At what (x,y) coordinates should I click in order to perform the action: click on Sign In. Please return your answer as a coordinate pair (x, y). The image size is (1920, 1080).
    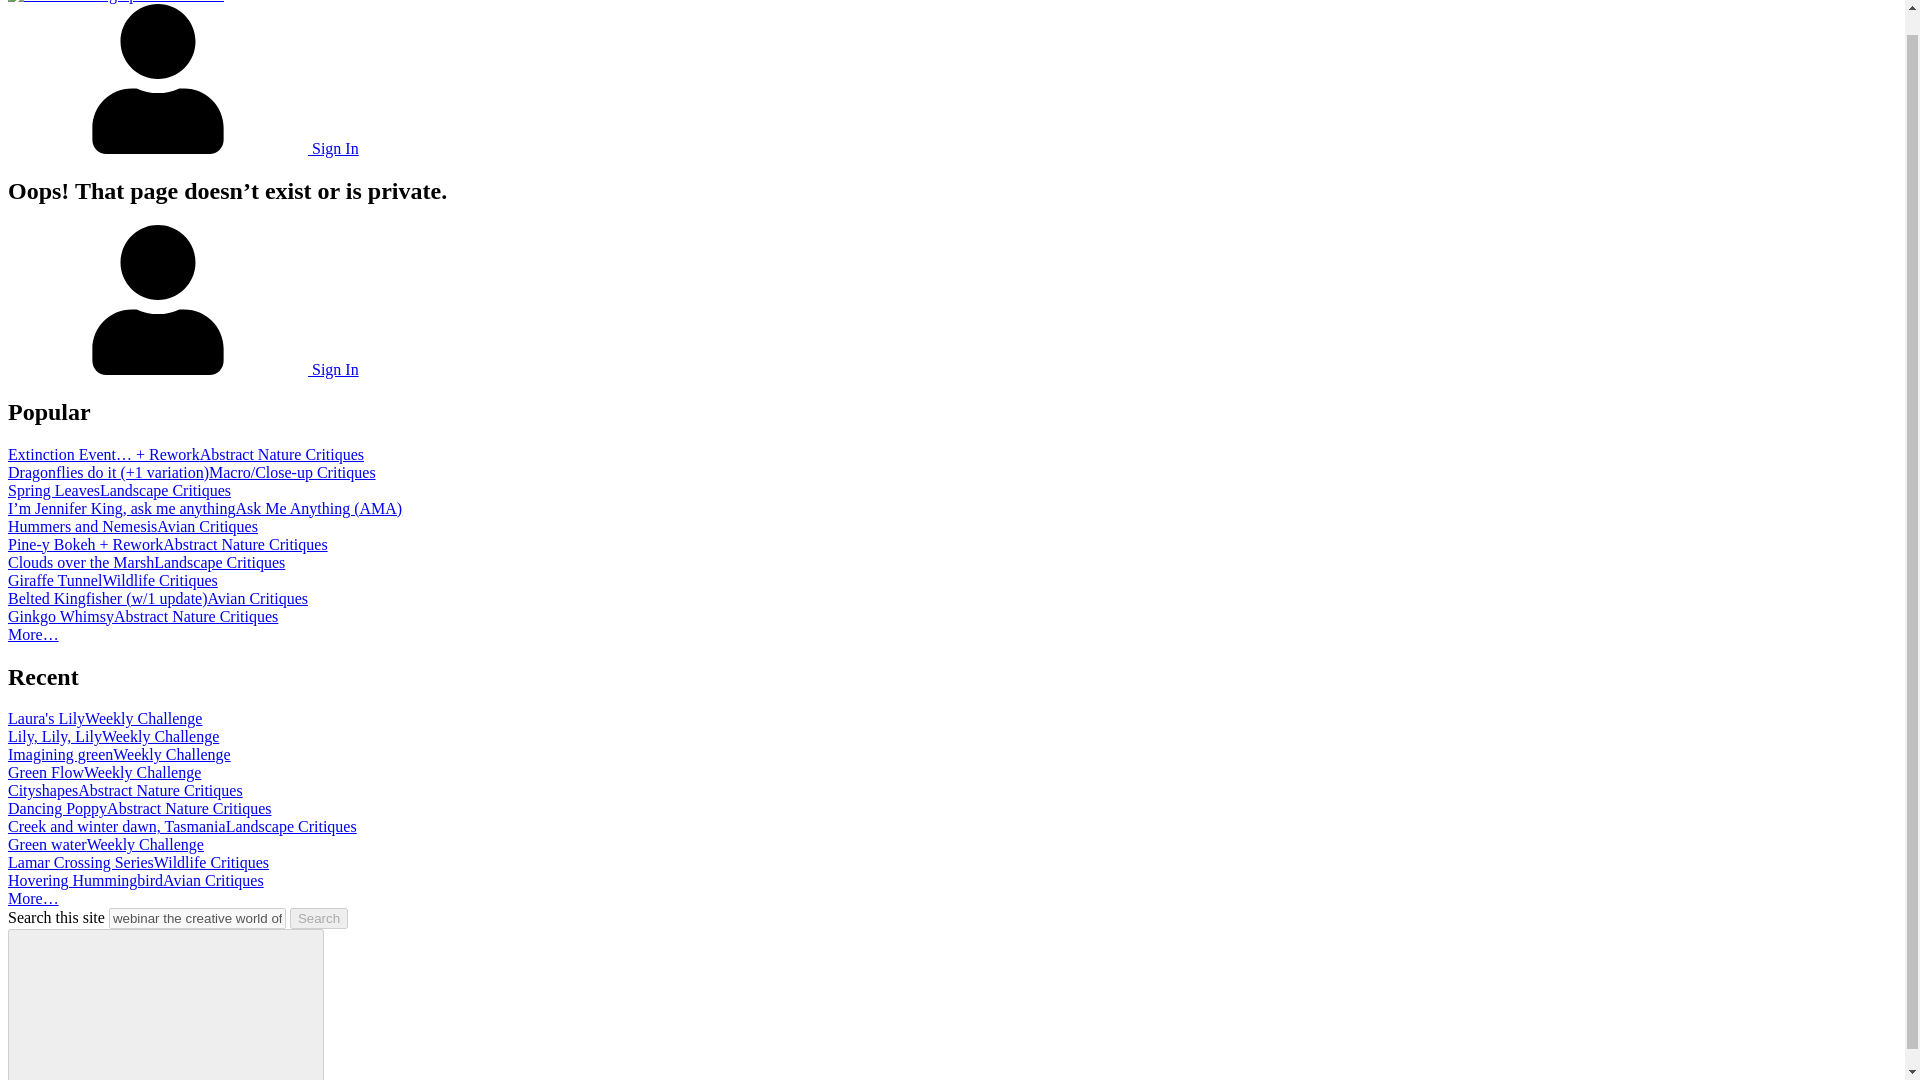
    Looking at the image, I should click on (183, 369).